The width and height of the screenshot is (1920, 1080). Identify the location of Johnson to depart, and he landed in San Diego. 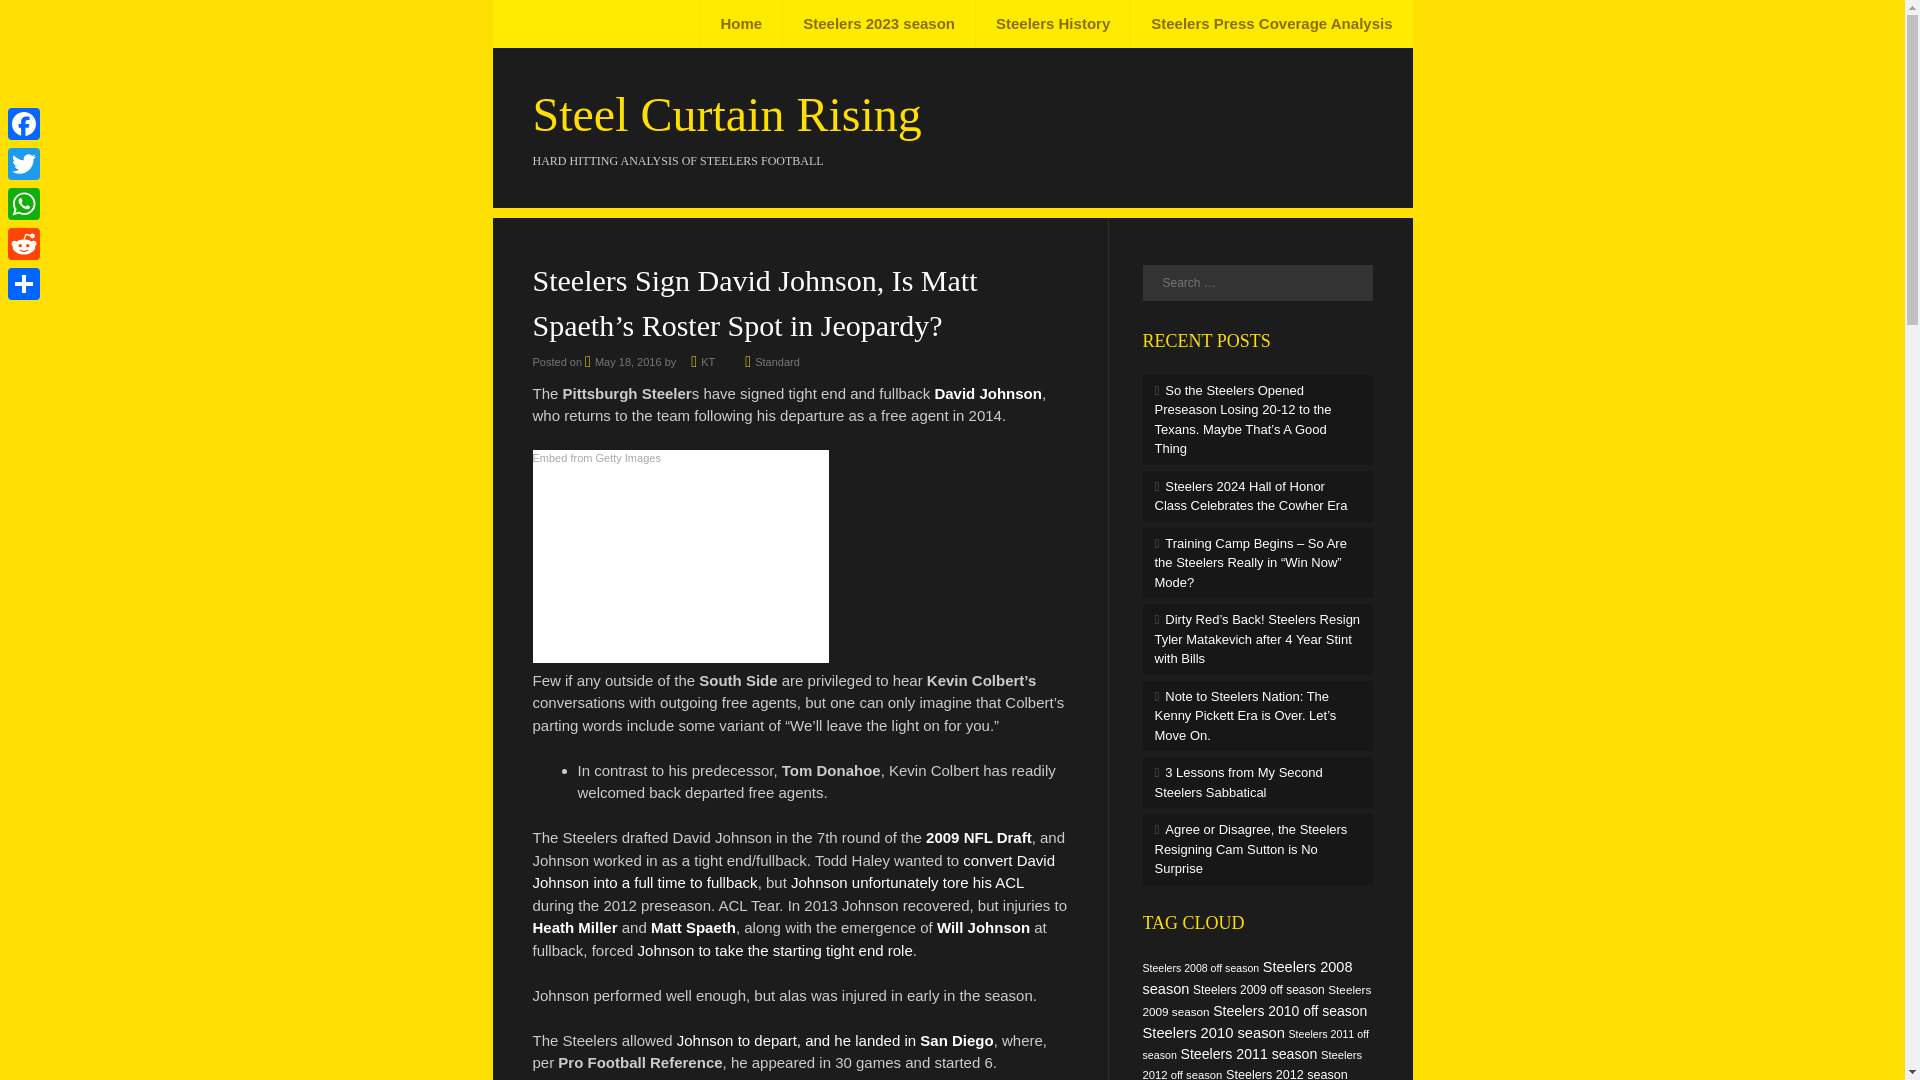
(836, 1040).